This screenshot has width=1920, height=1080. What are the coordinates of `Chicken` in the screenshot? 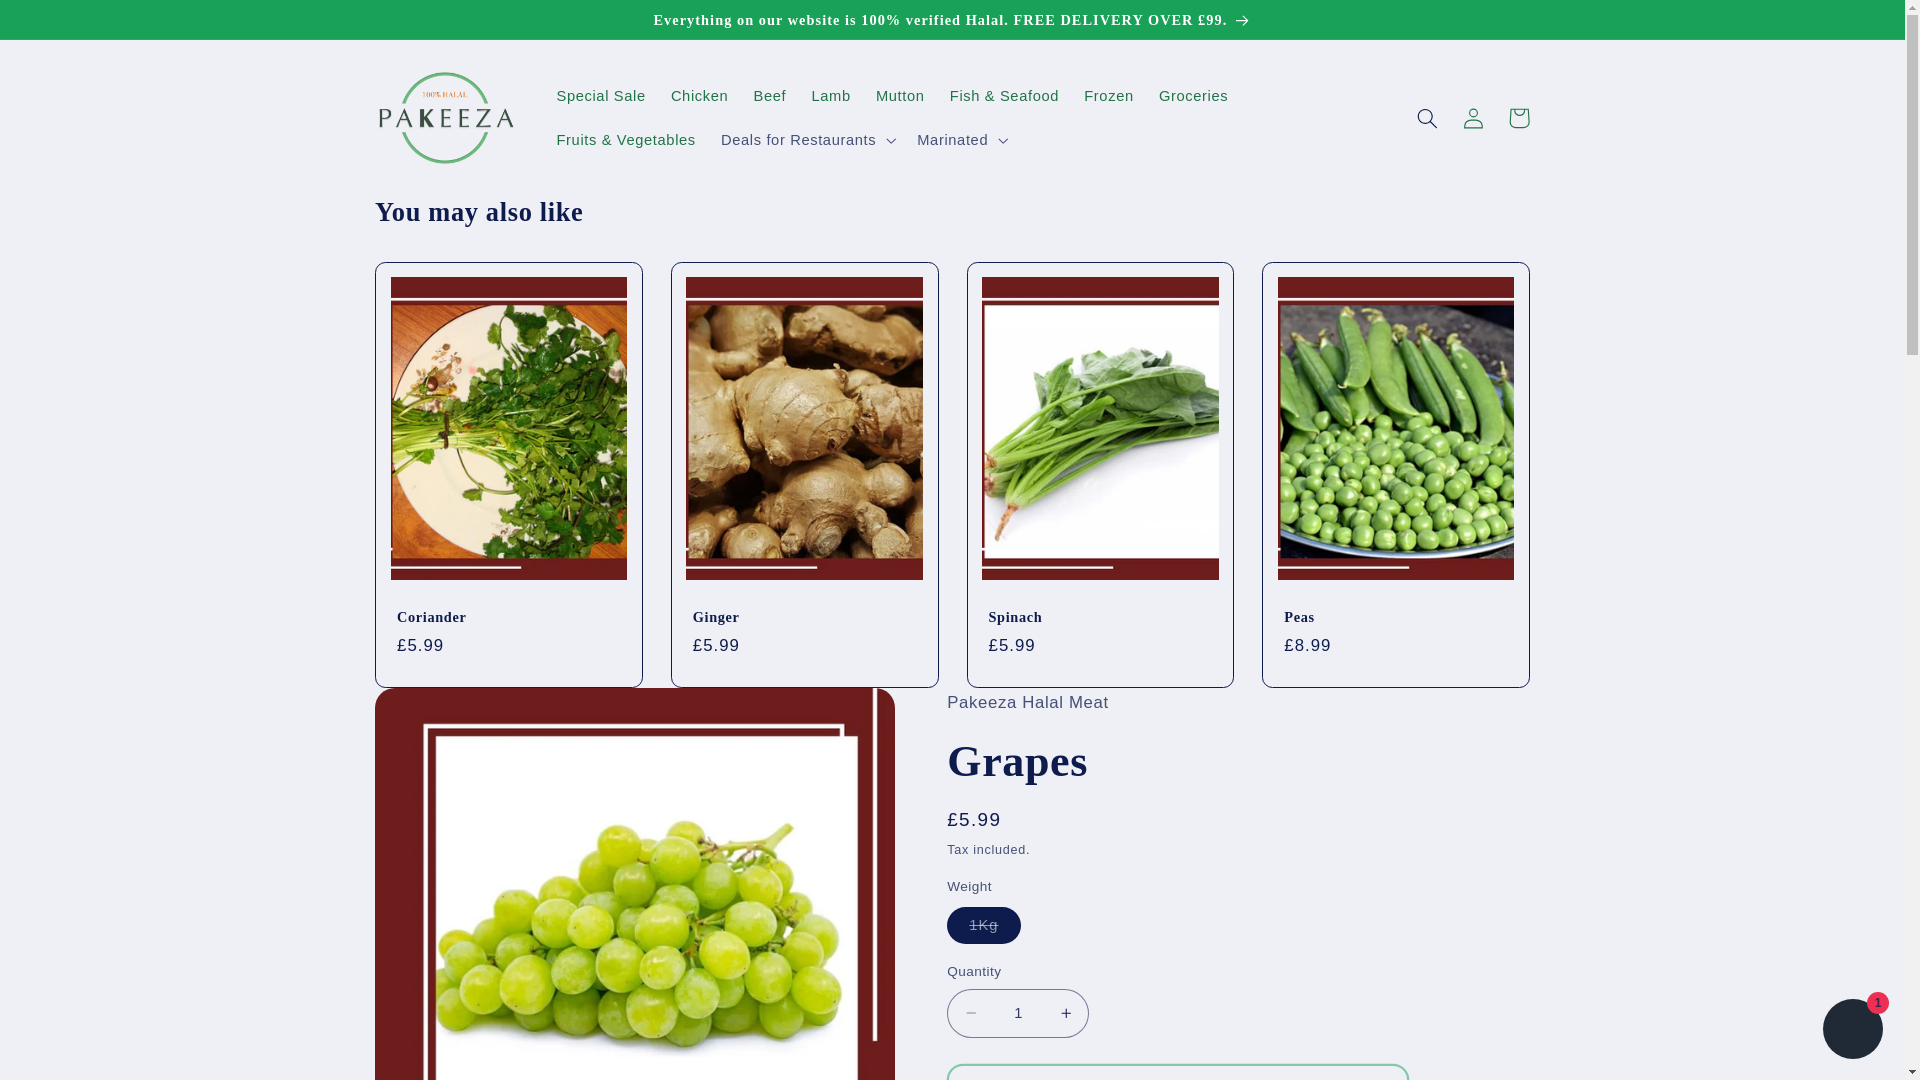 It's located at (700, 96).